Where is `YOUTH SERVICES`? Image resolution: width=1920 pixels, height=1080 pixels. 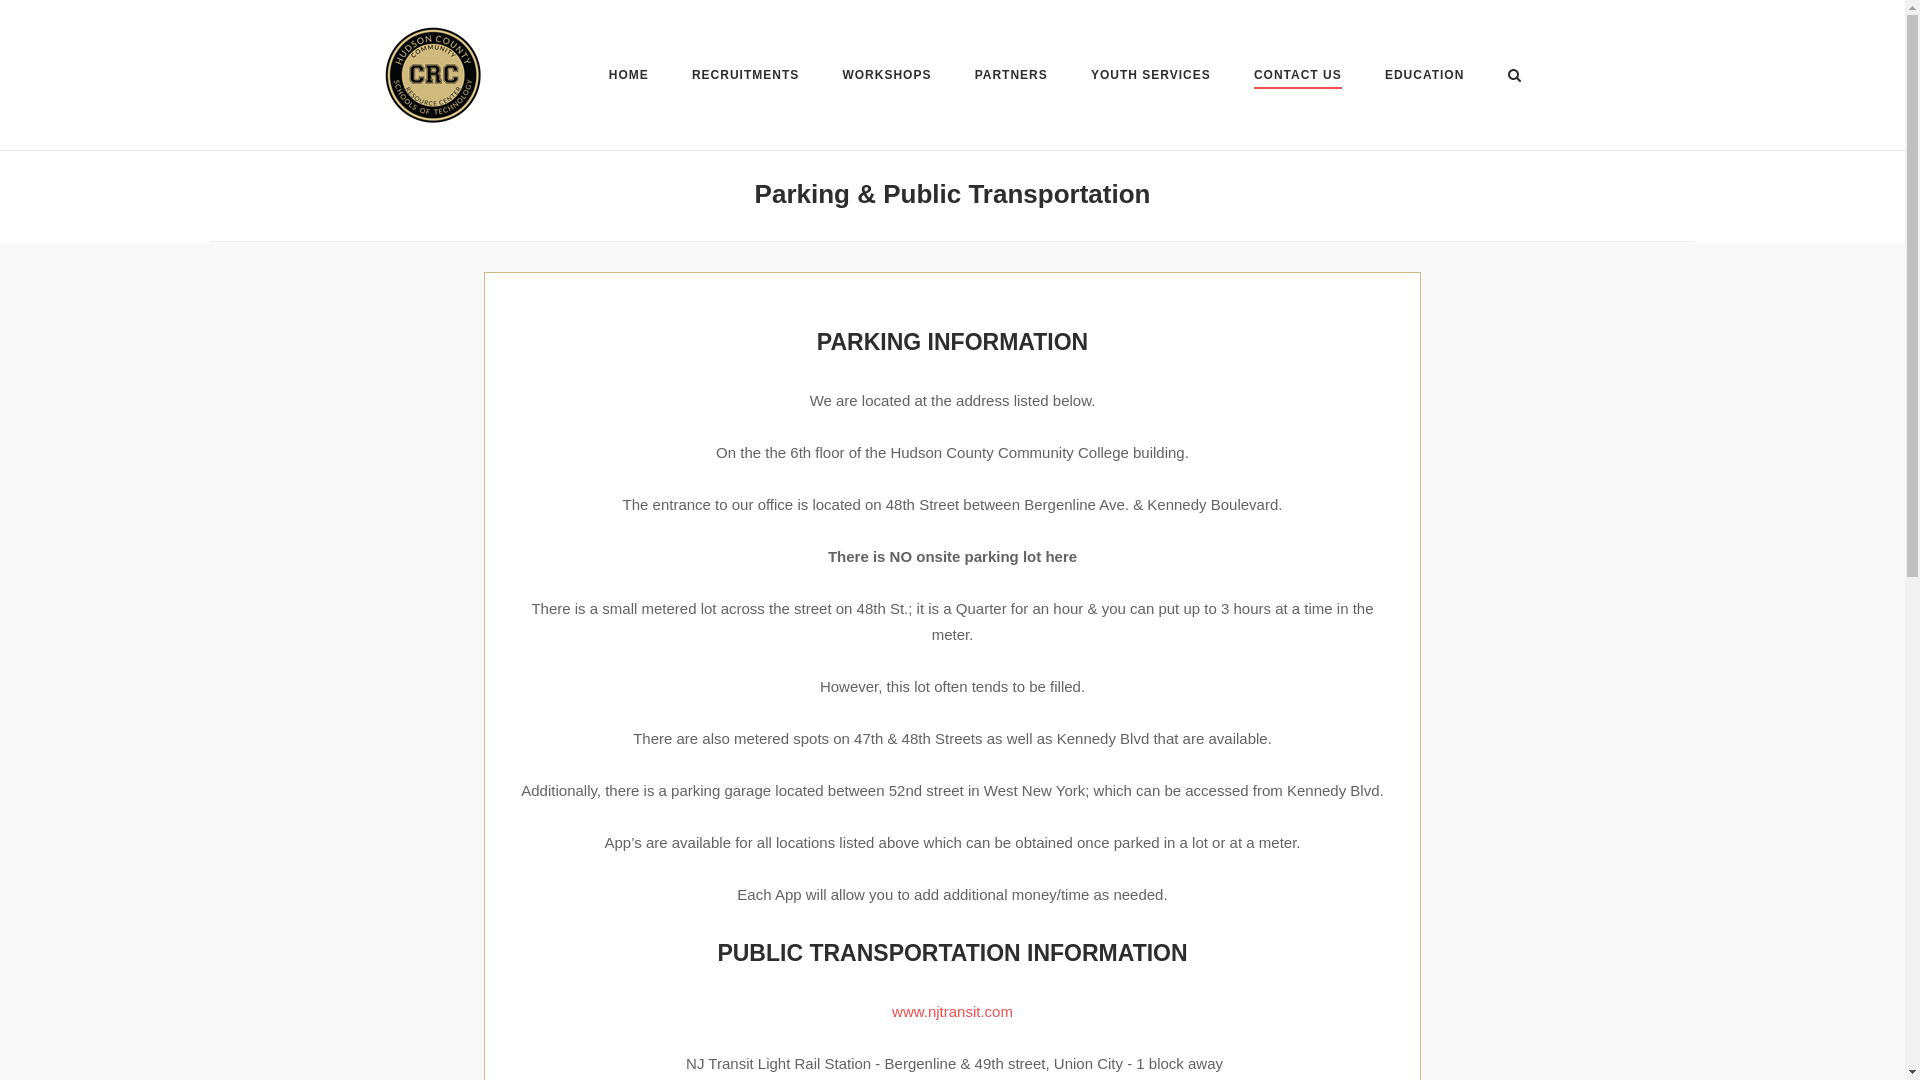 YOUTH SERVICES is located at coordinates (1150, 78).